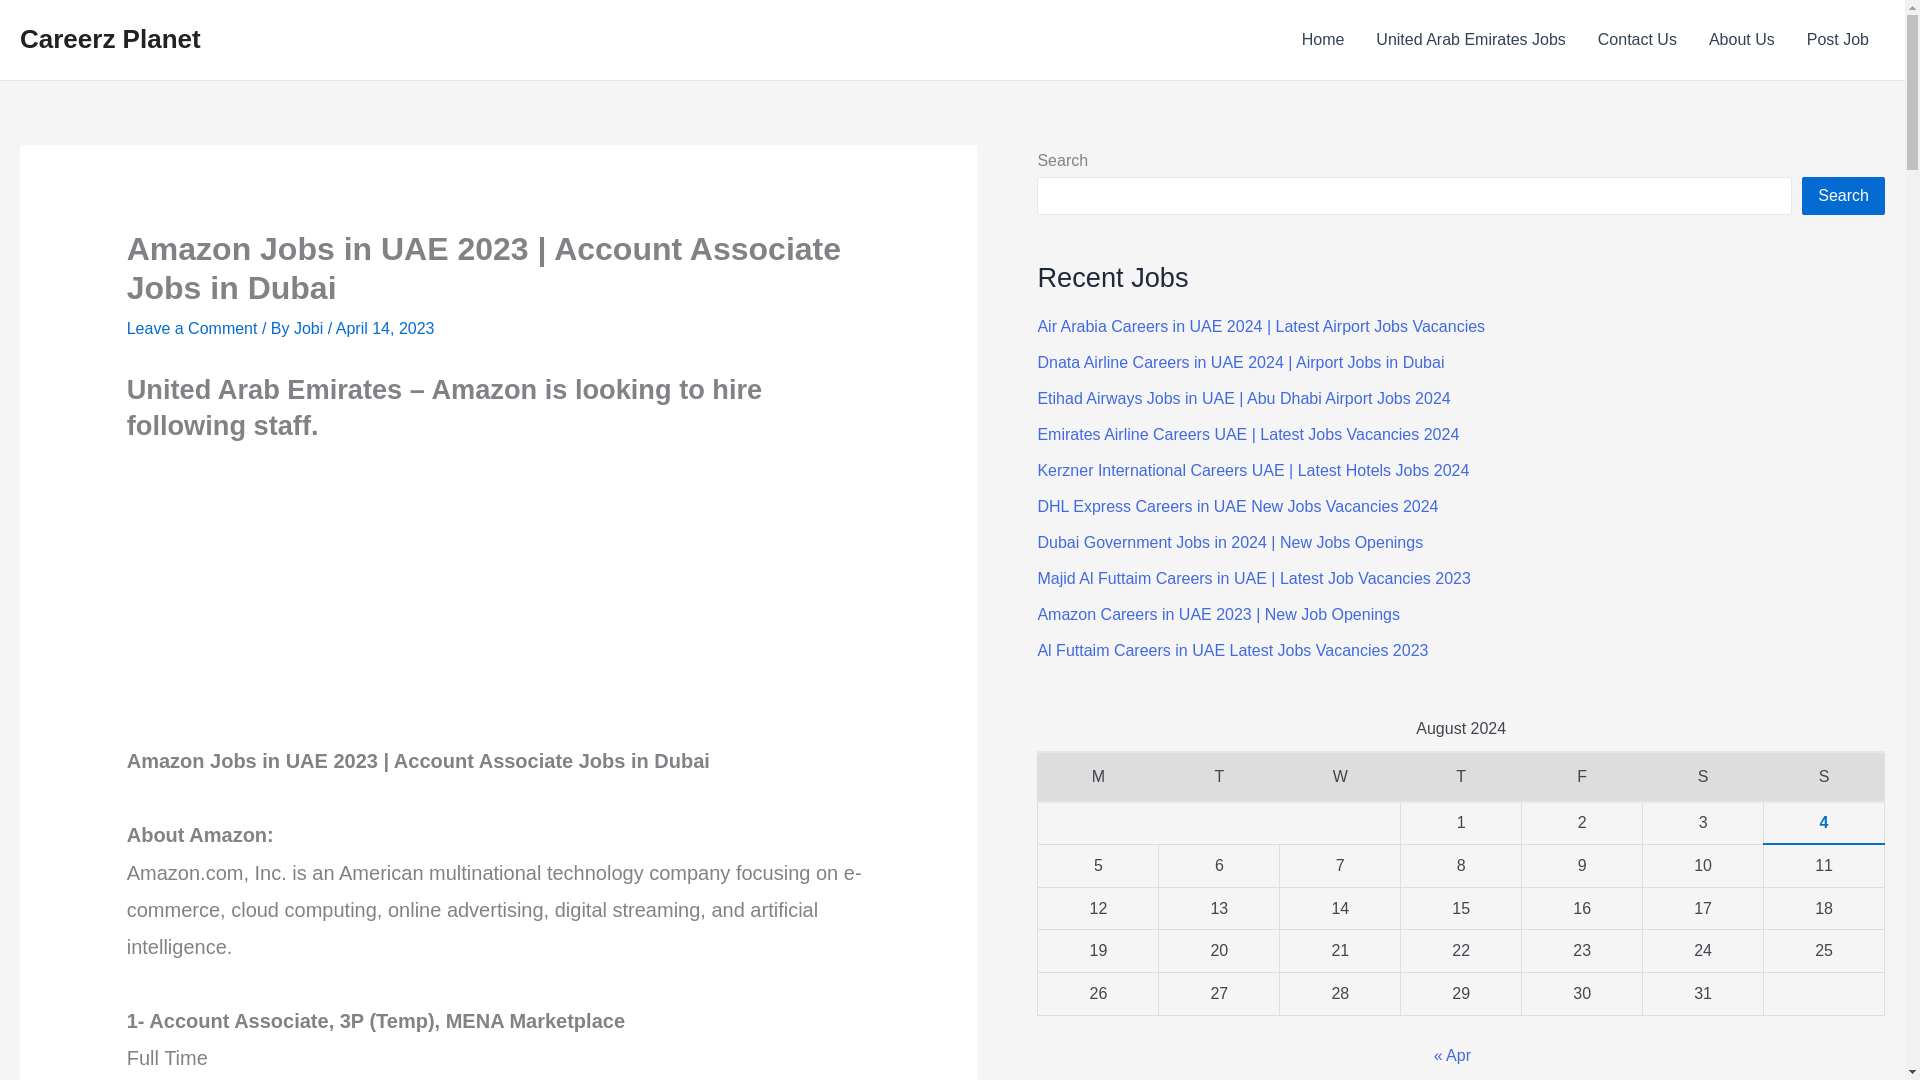 Image resolution: width=1920 pixels, height=1080 pixels. I want to click on Careerz Planet, so click(110, 38).